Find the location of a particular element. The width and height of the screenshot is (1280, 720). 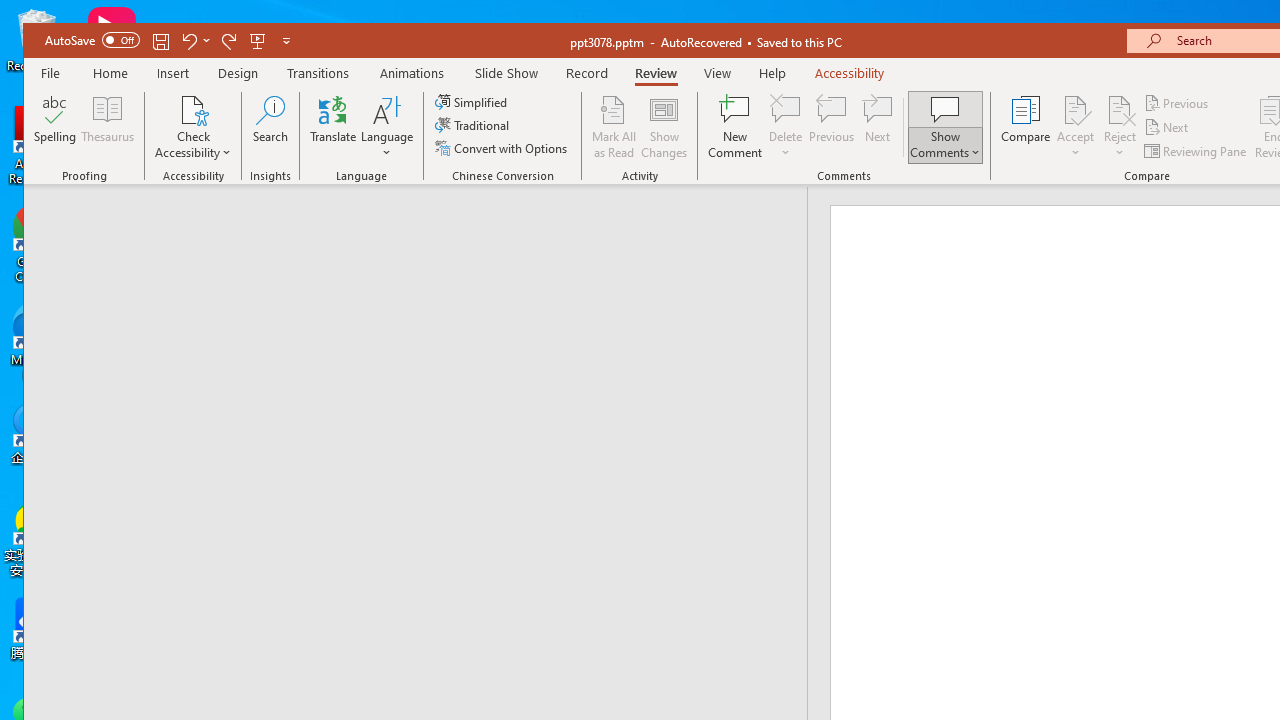

New Comment is located at coordinates (736, 127).